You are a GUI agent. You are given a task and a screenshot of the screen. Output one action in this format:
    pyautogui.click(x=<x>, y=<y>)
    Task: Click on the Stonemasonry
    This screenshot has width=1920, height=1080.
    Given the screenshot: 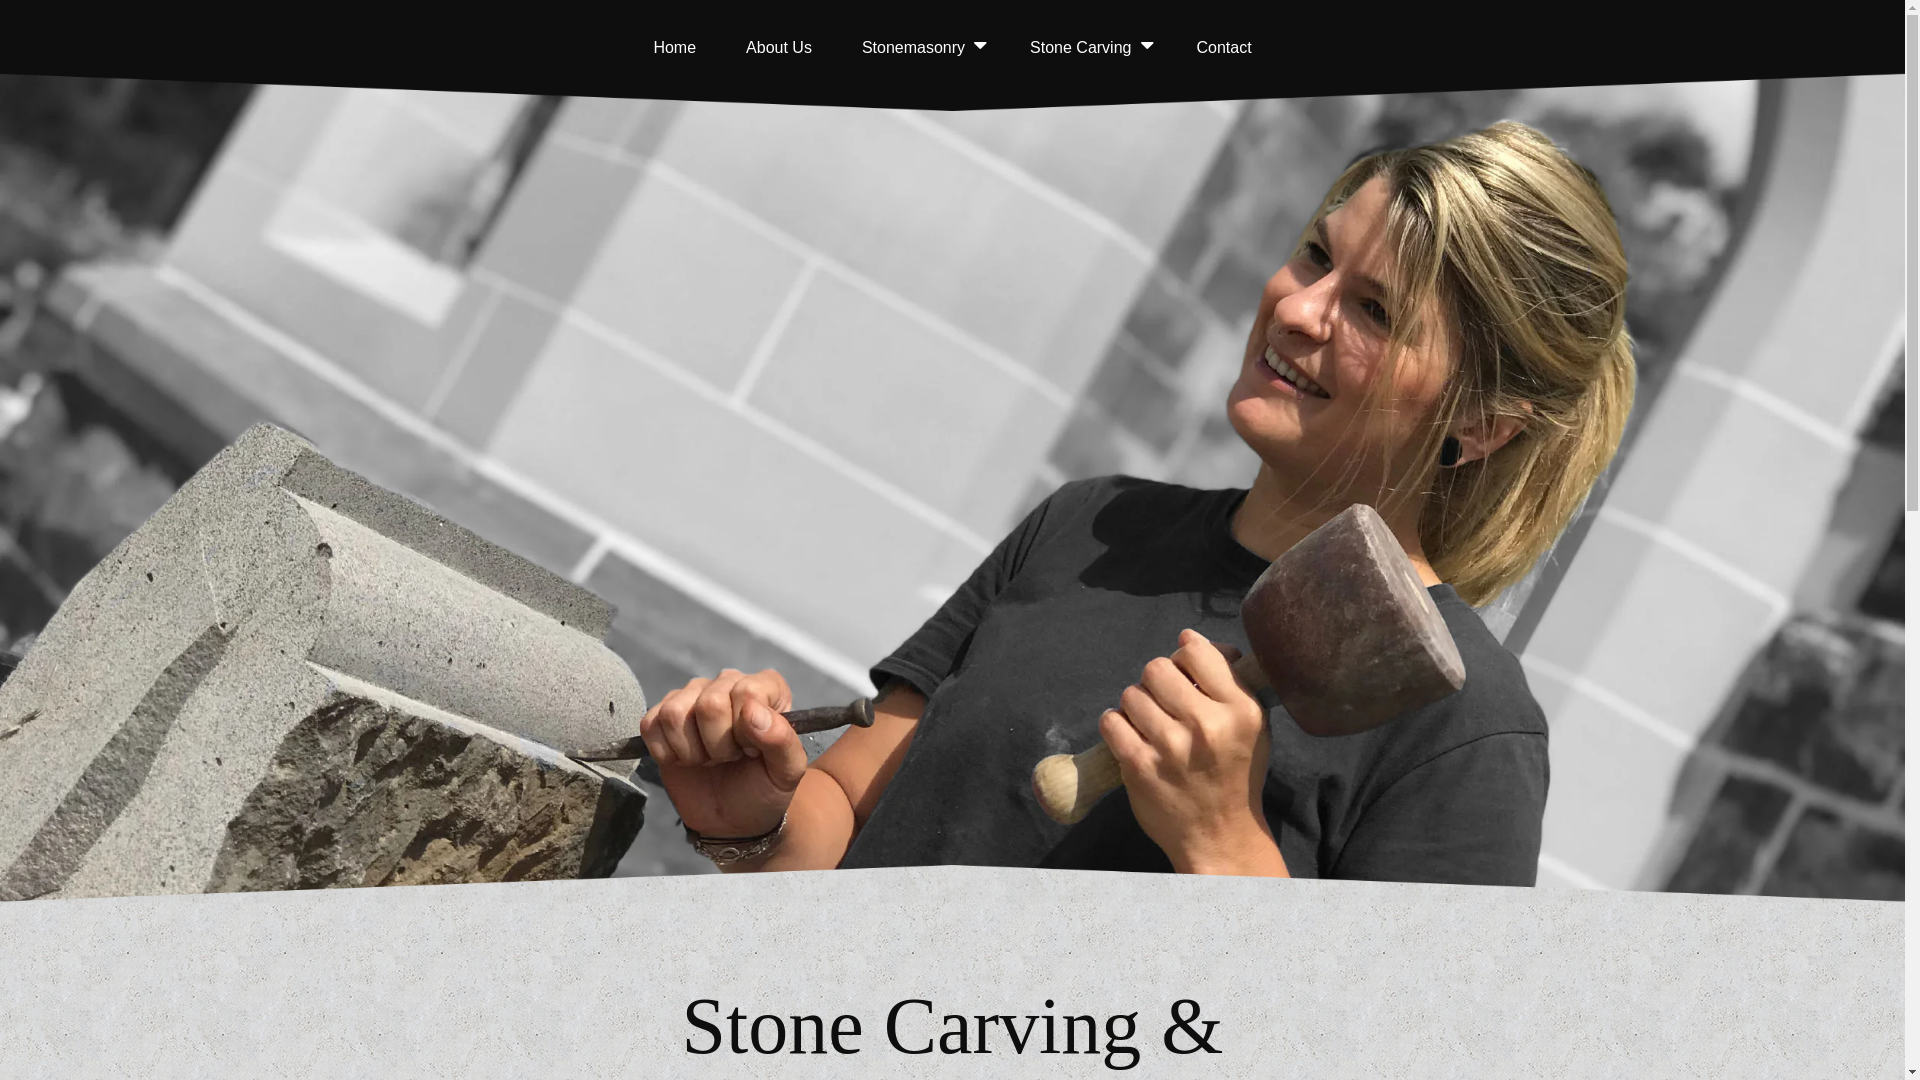 What is the action you would take?
    pyautogui.click(x=914, y=47)
    